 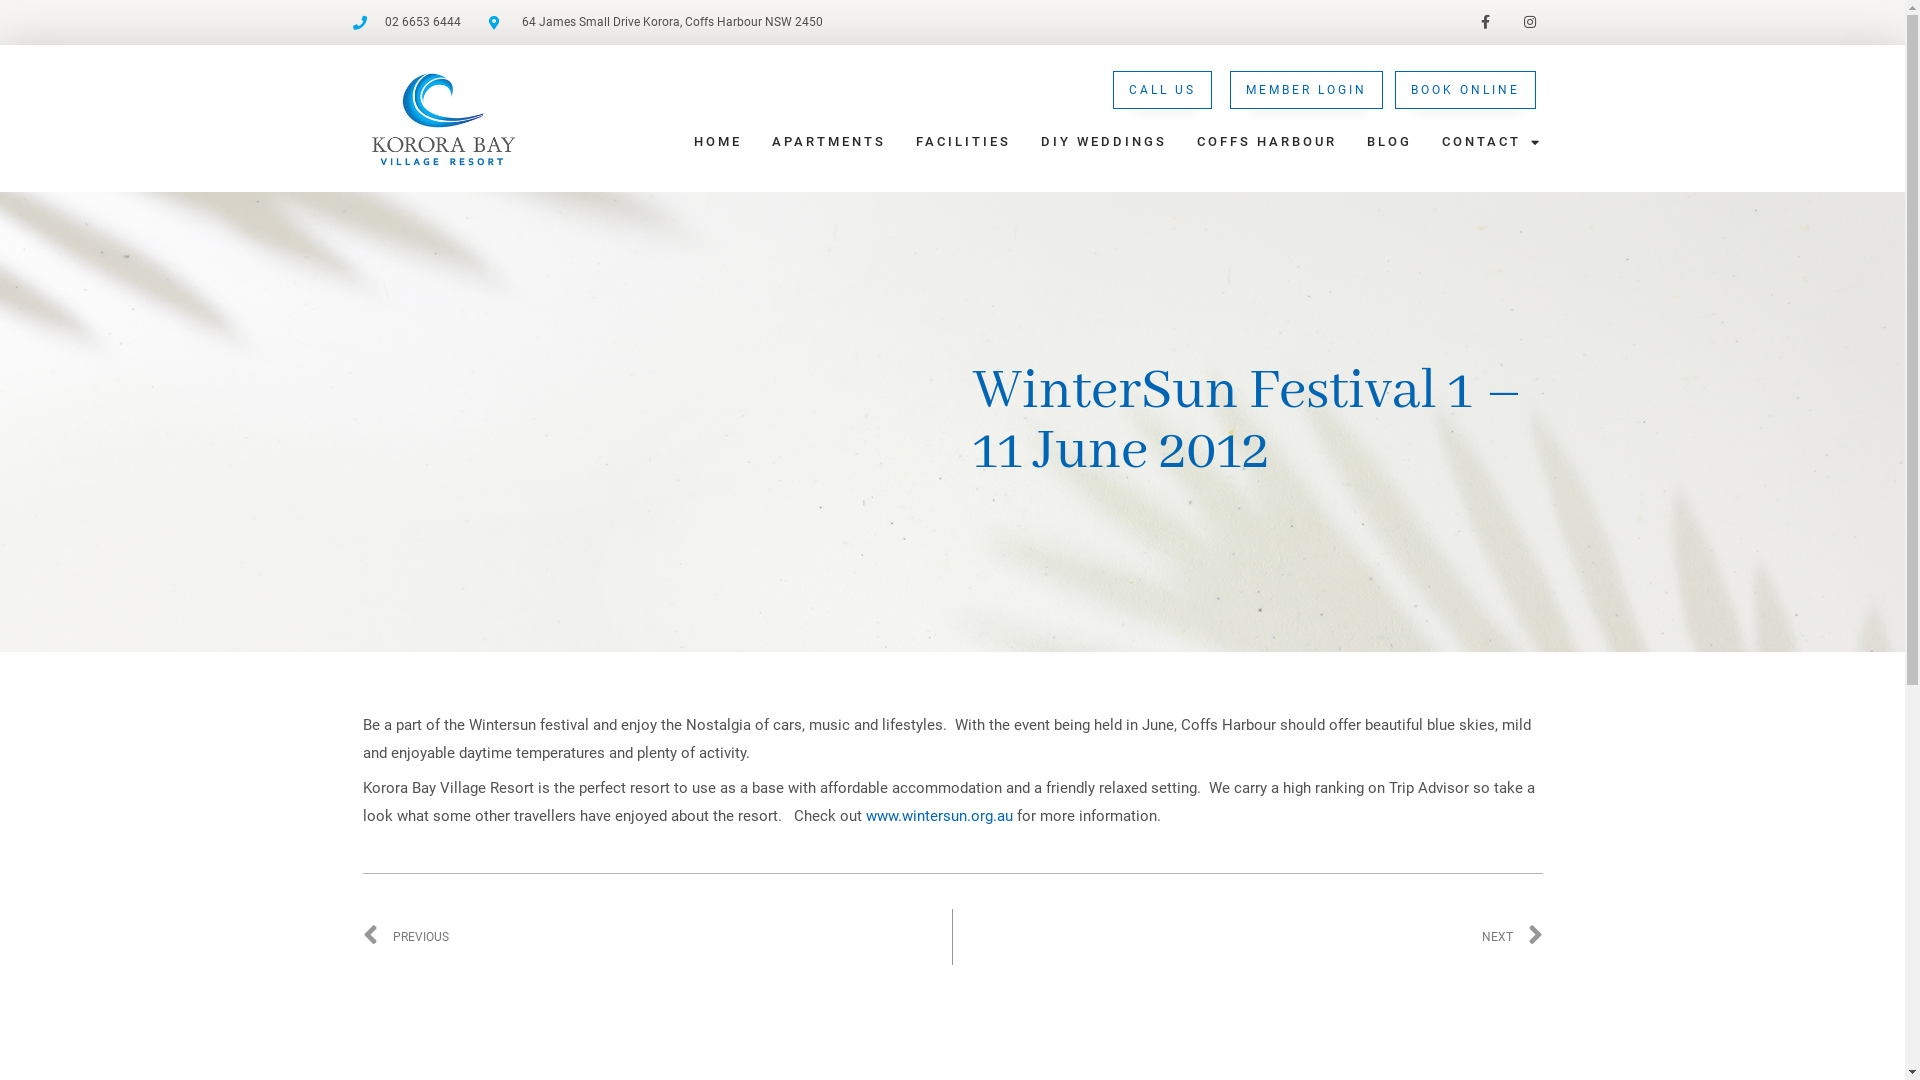 I want to click on Prev
PREVIOUS, so click(x=657, y=937).